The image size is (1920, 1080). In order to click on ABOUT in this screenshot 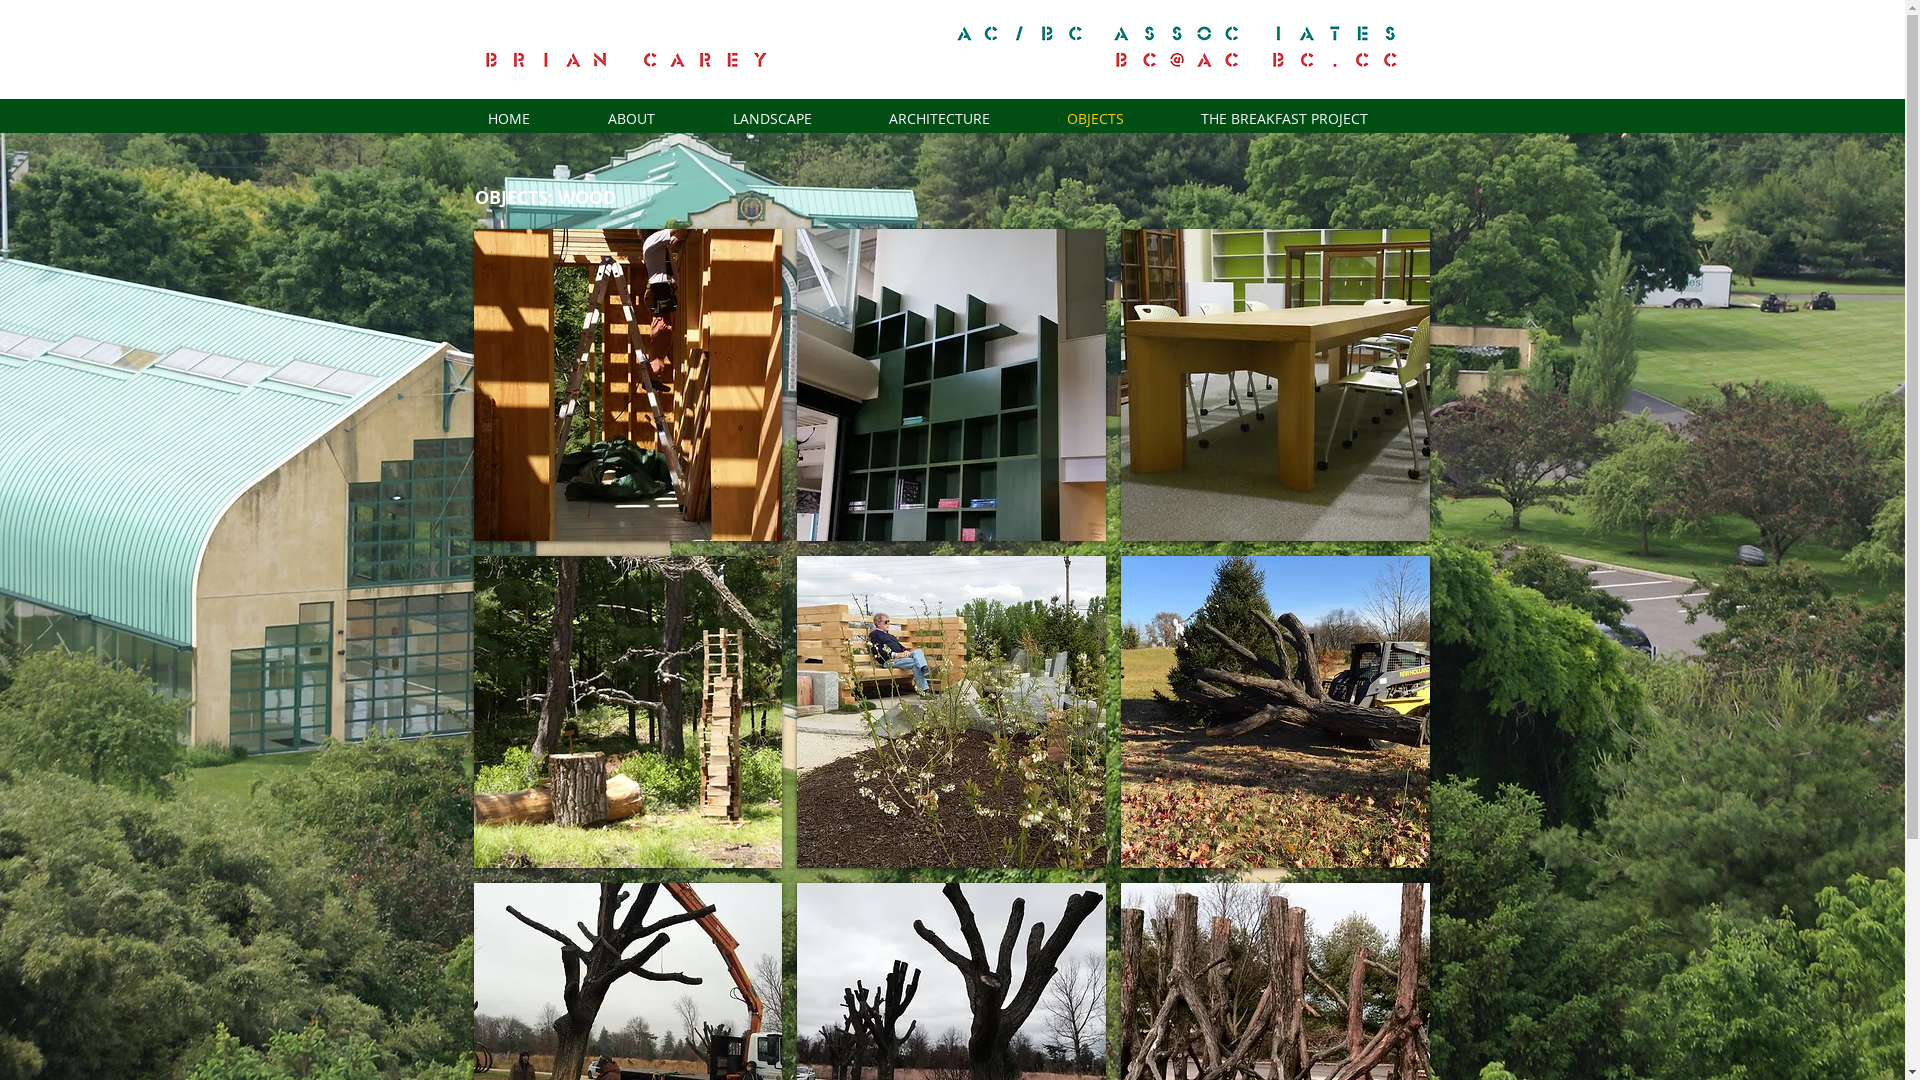, I will do `click(654, 118)`.